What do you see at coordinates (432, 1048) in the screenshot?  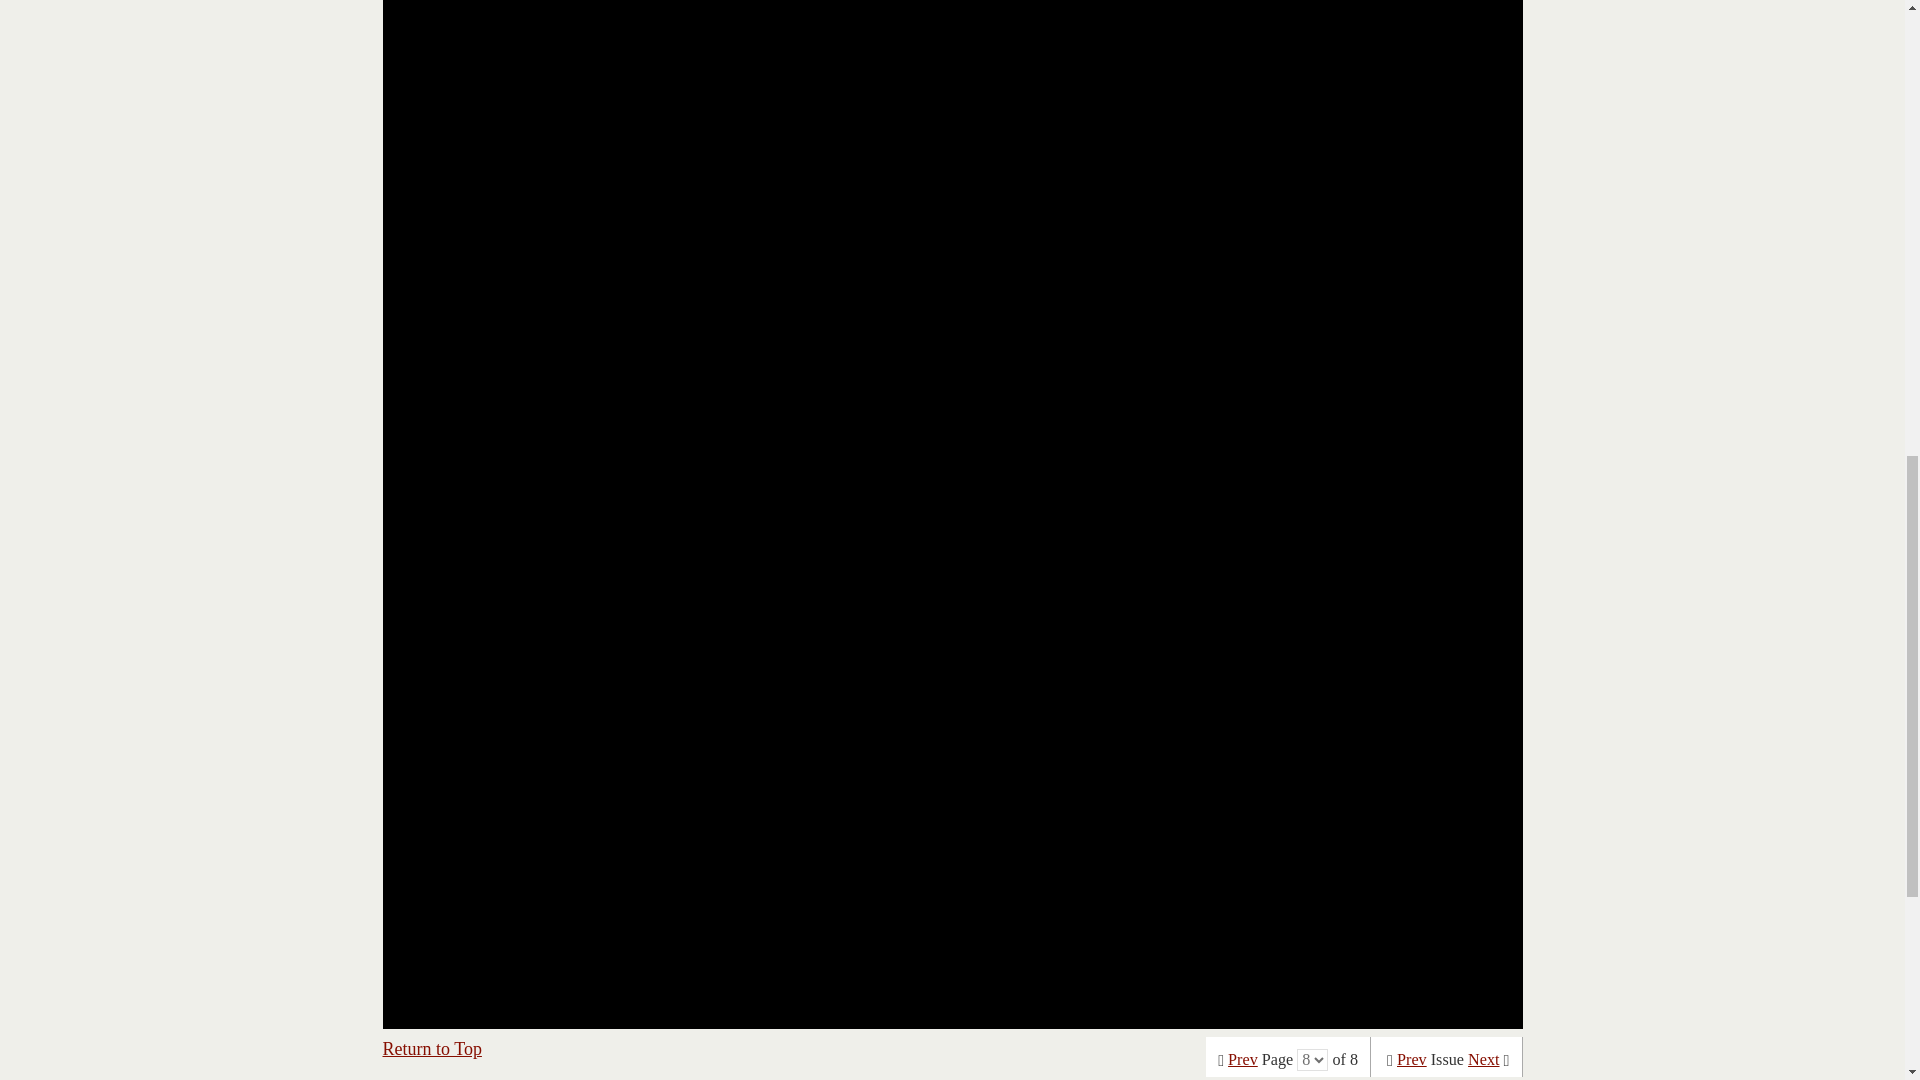 I see `Return to Top` at bounding box center [432, 1048].